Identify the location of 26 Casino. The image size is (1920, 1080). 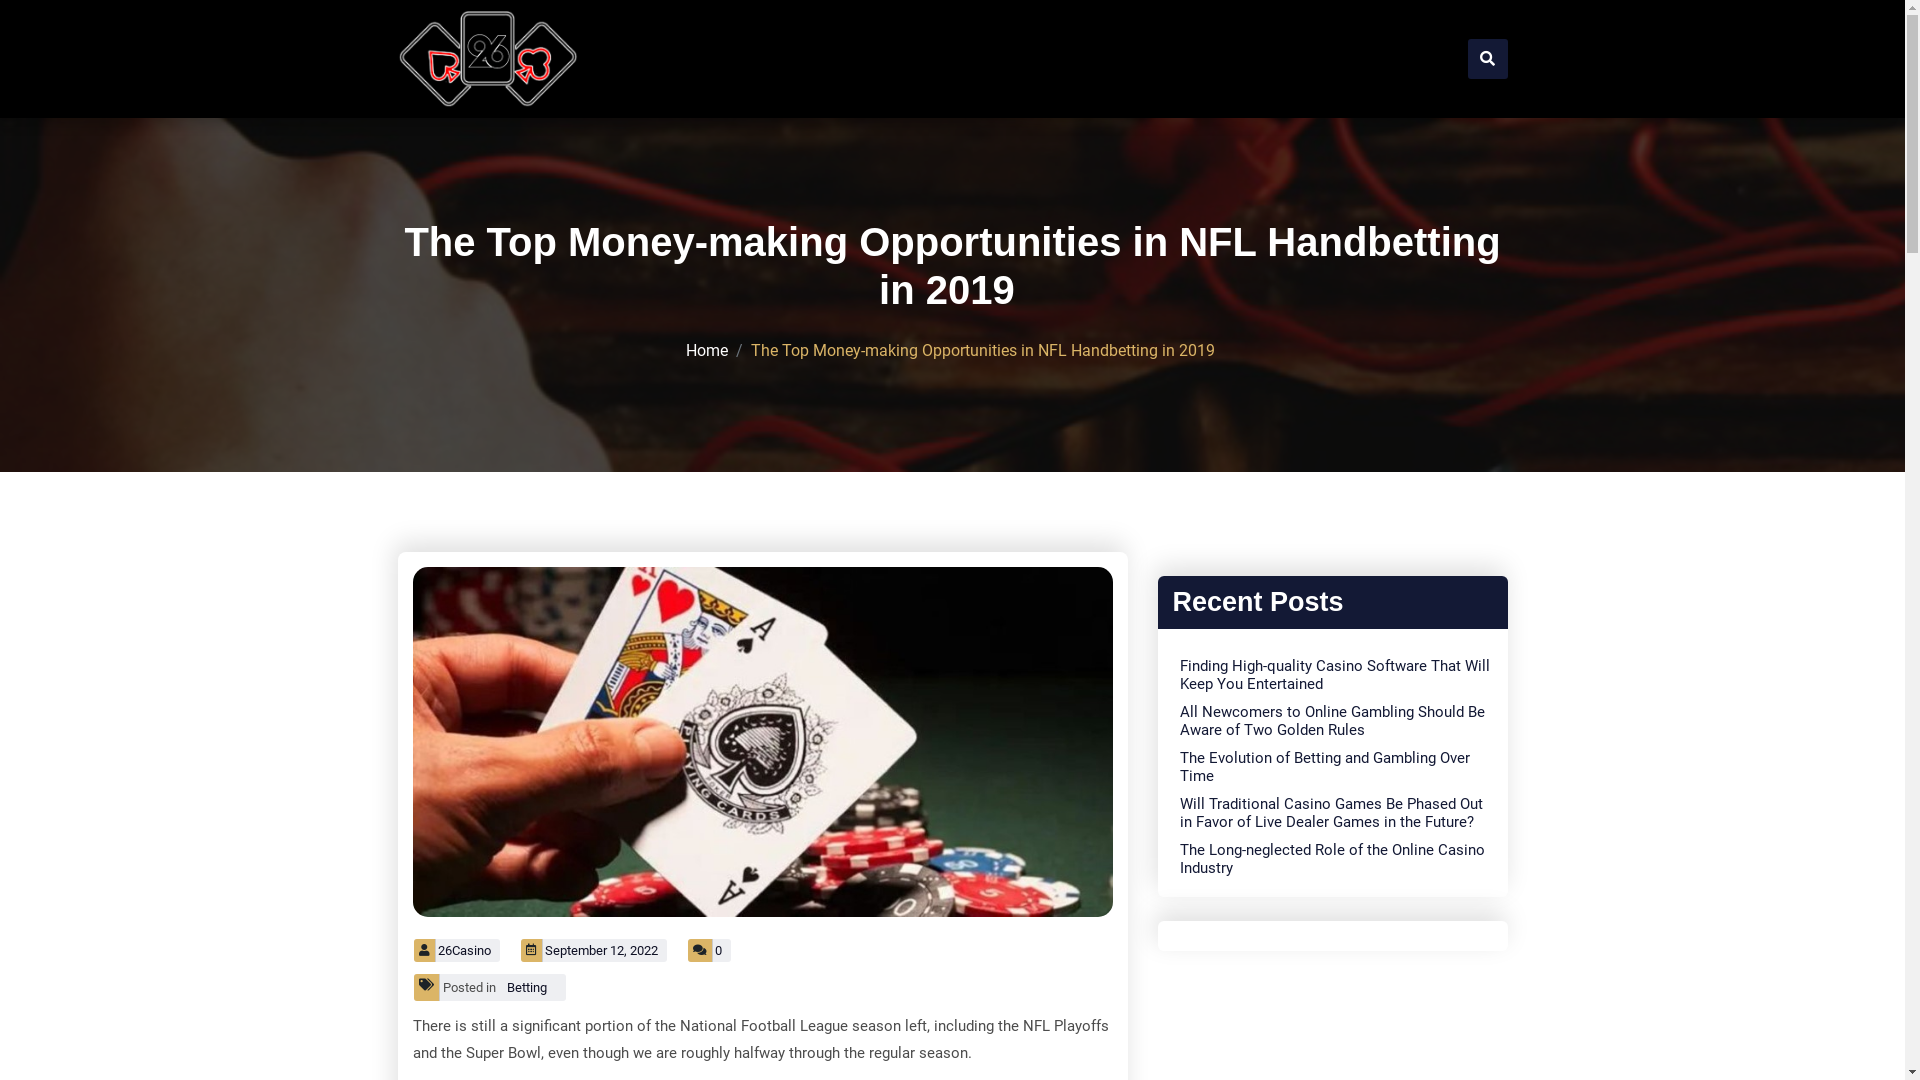
(464, 124).